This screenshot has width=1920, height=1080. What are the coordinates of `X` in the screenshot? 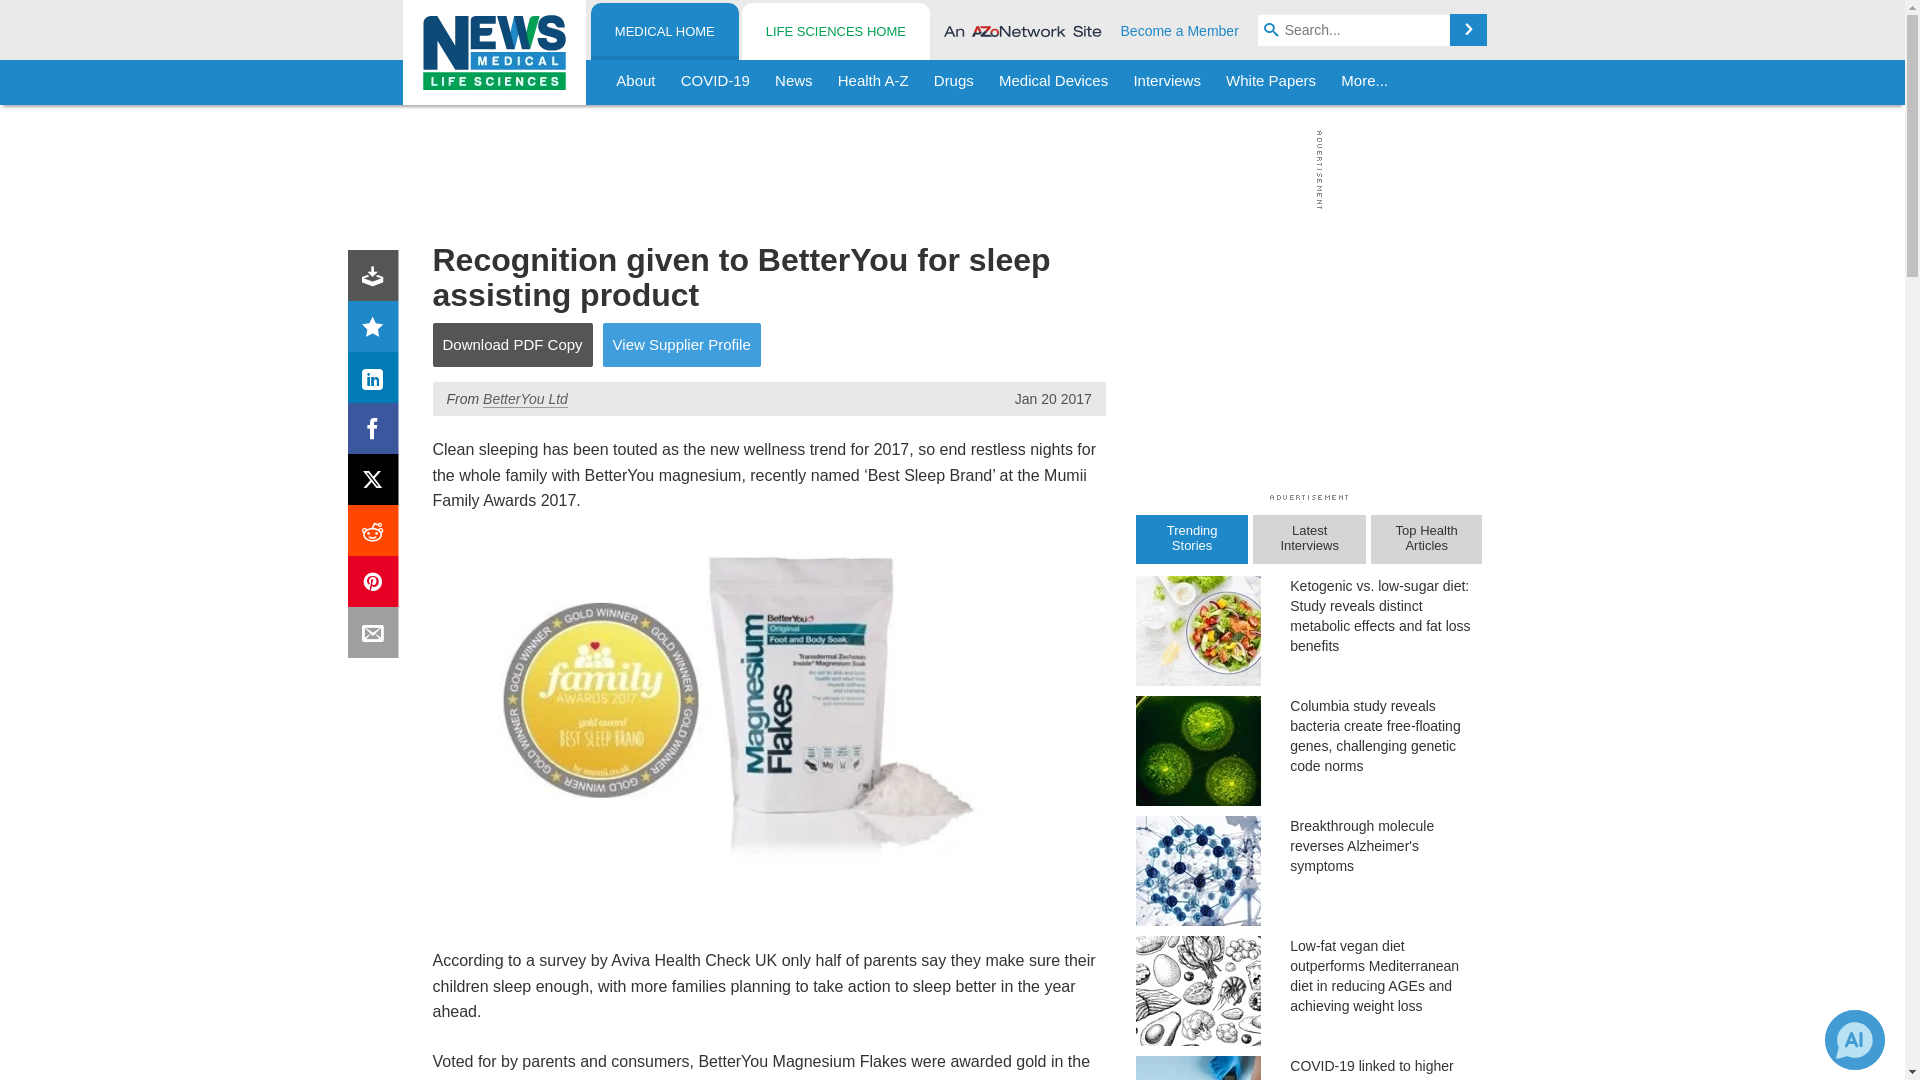 It's located at (377, 484).